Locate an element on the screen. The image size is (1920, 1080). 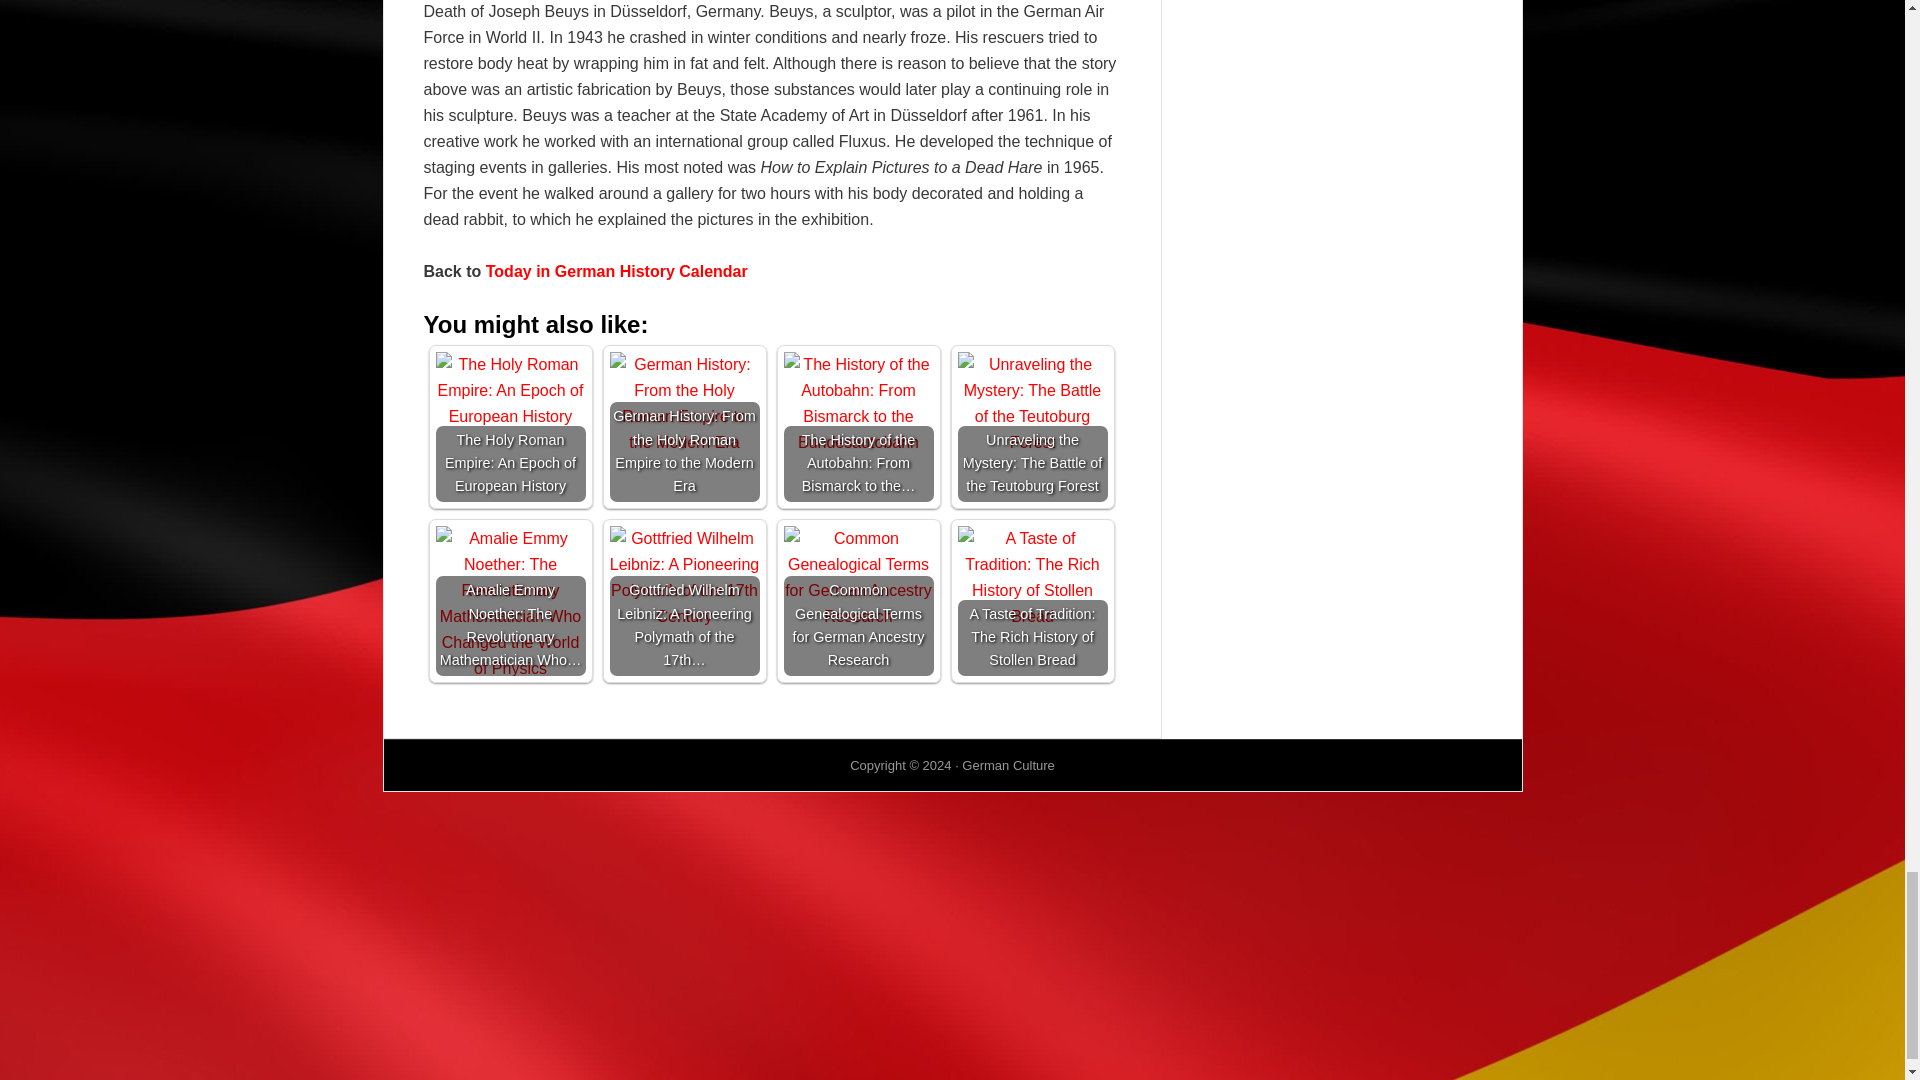
Today in German History Calendar is located at coordinates (616, 271).